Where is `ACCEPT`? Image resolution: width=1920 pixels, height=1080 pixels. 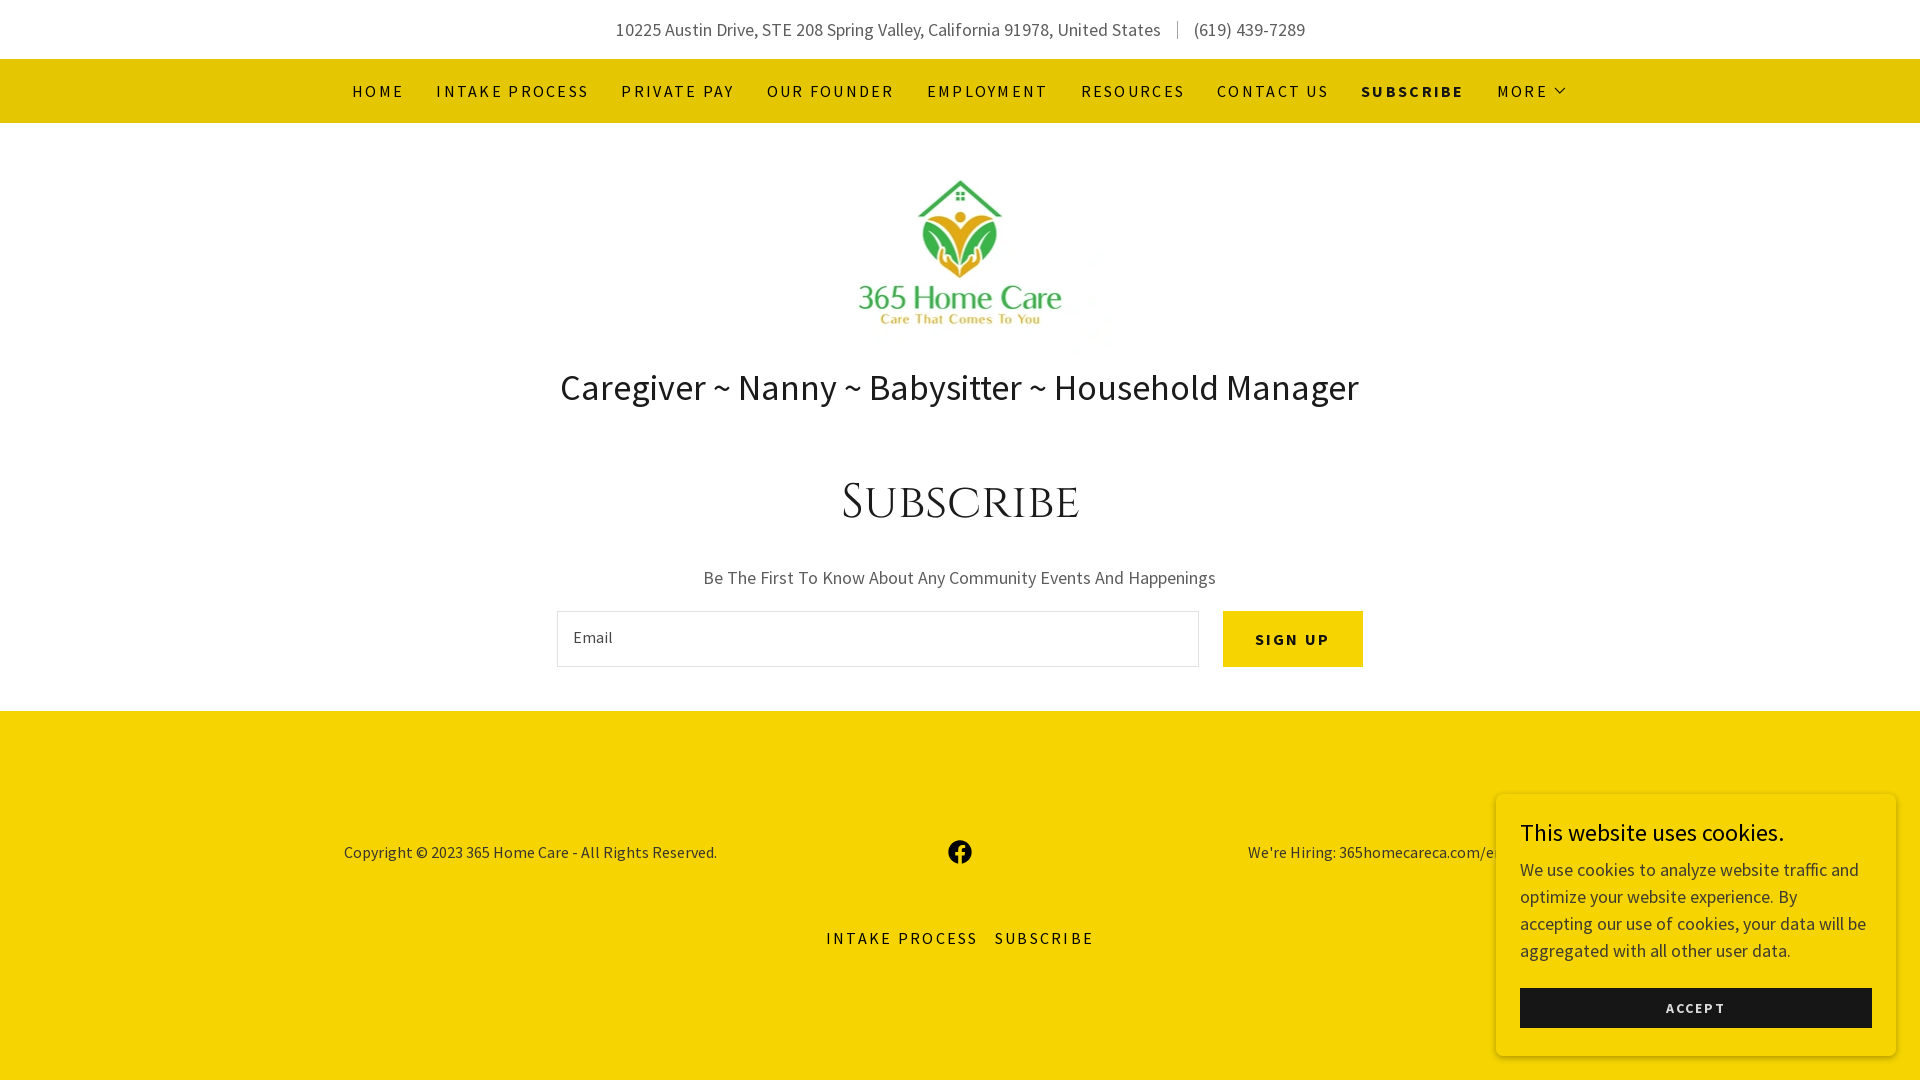
ACCEPT is located at coordinates (1696, 1008).